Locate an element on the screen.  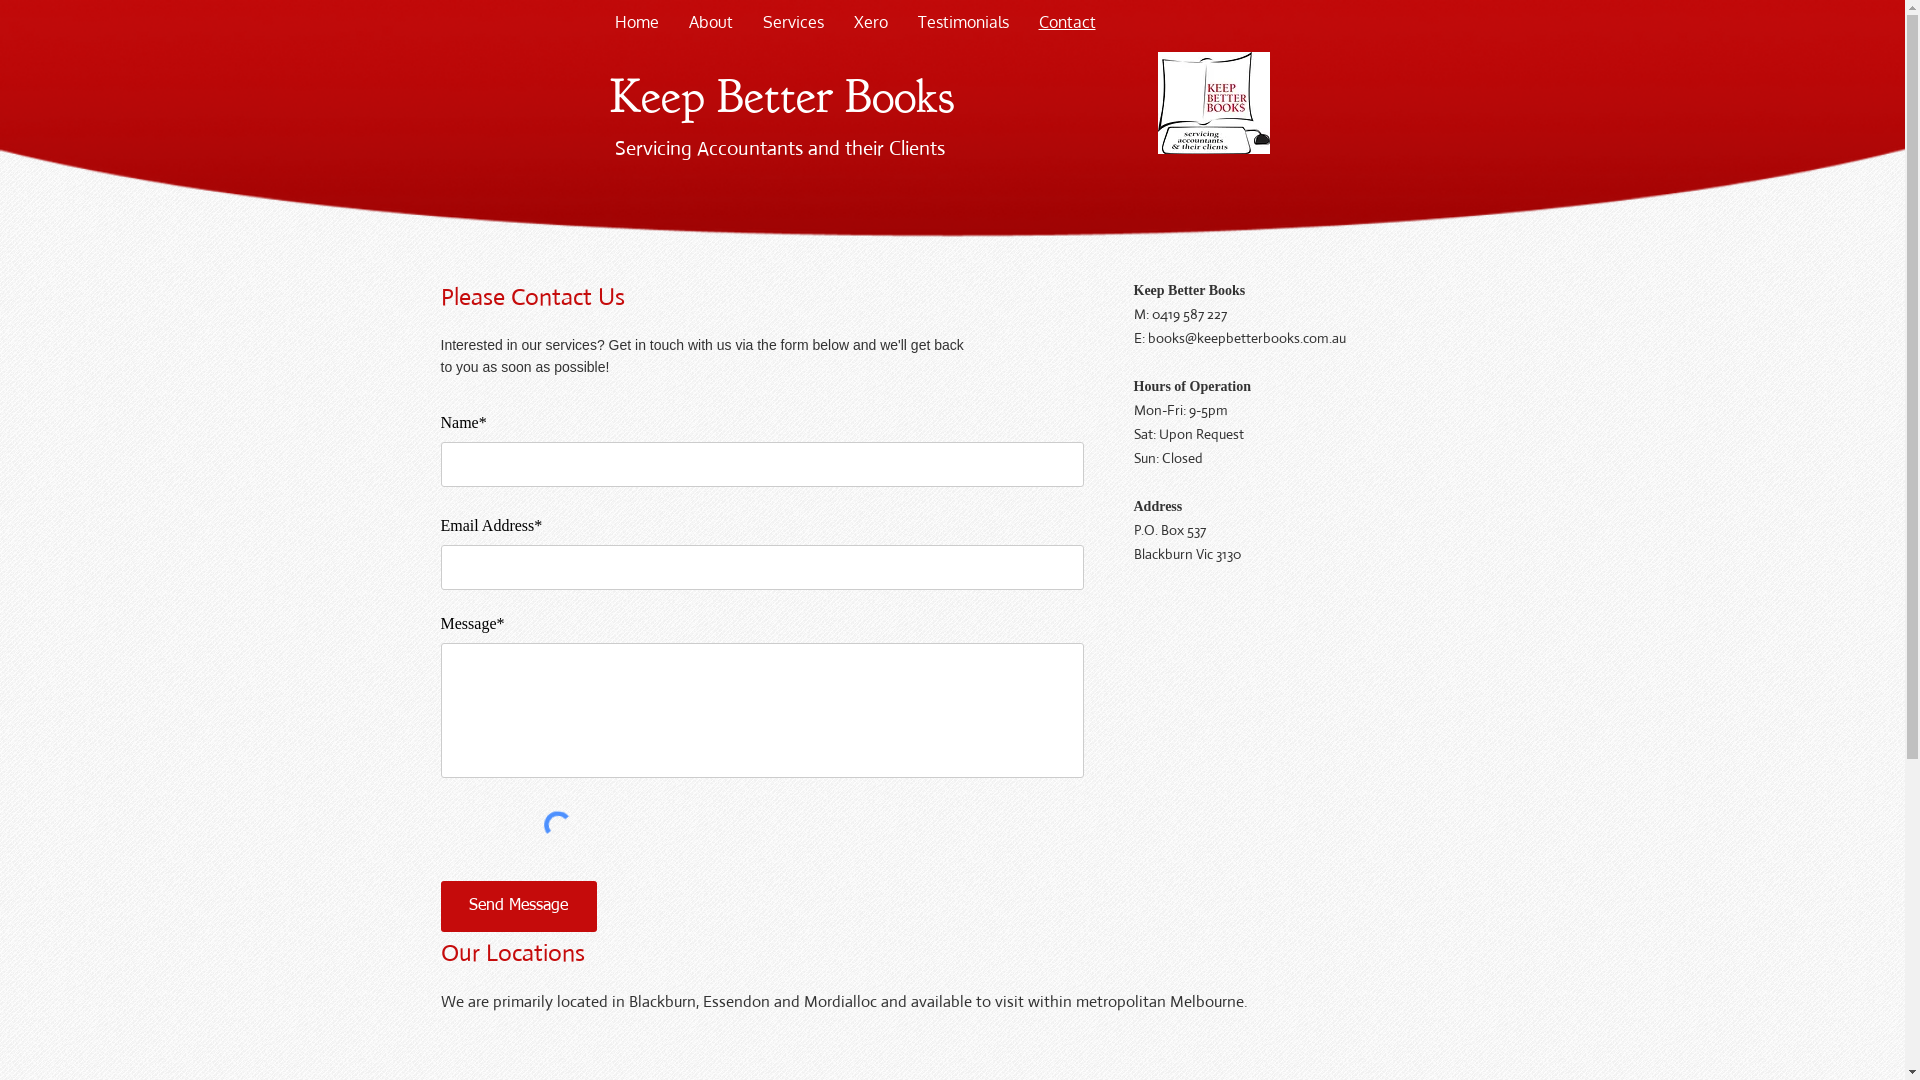
Home is located at coordinates (637, 22).